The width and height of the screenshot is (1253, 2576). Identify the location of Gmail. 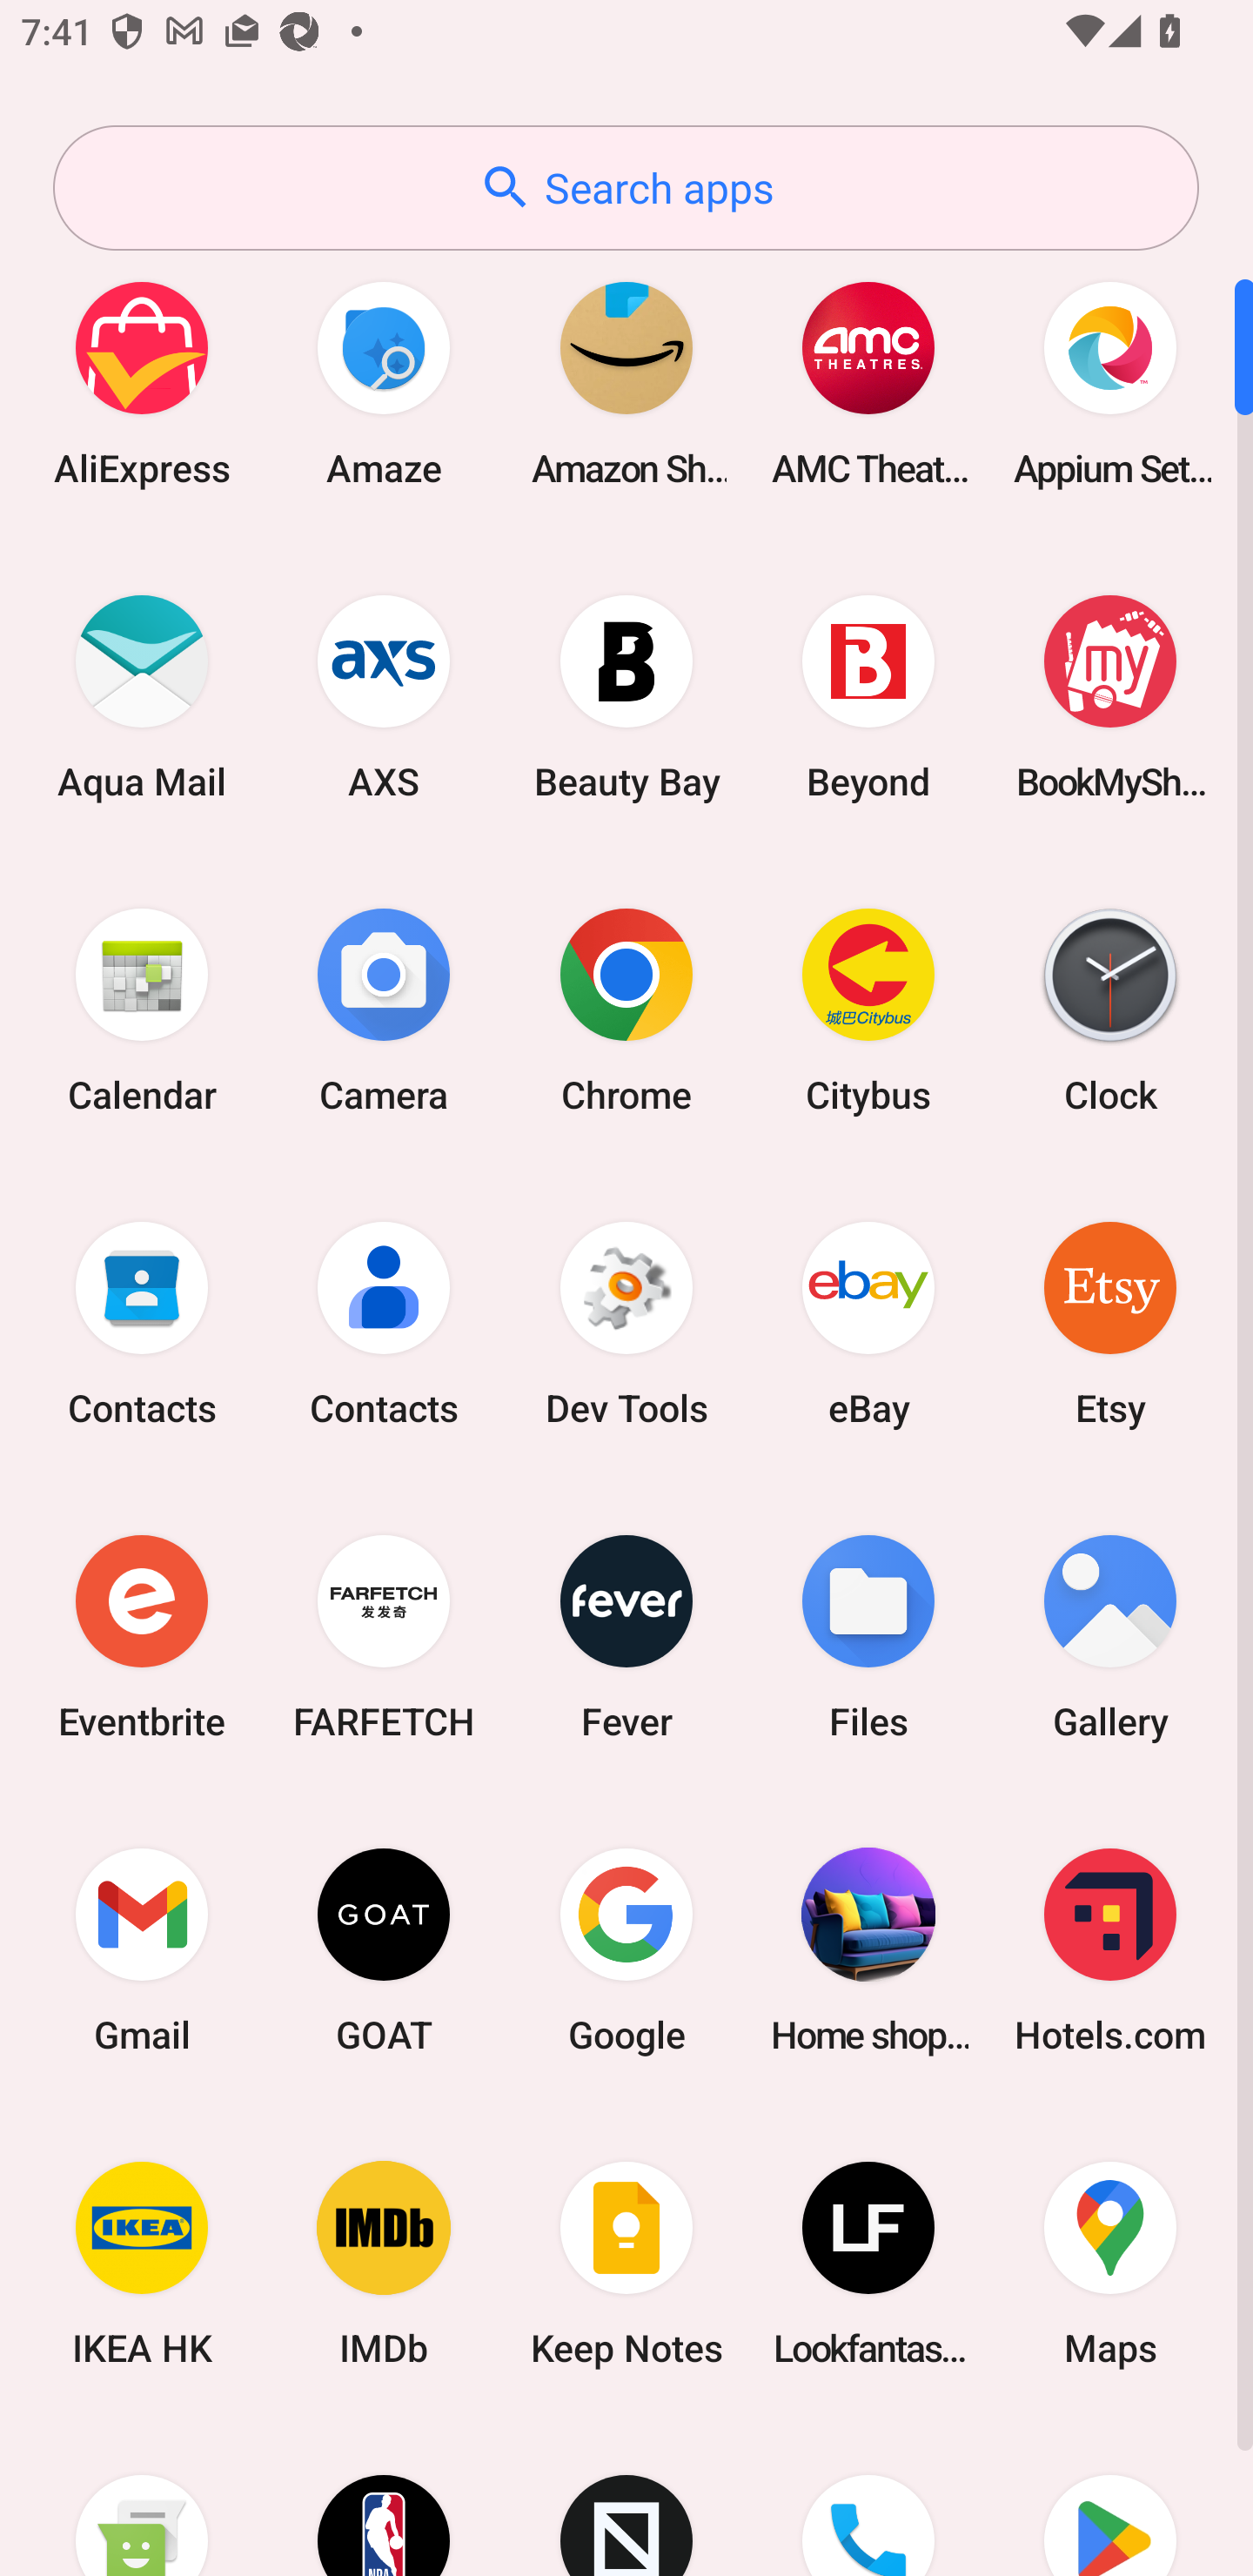
(142, 1949).